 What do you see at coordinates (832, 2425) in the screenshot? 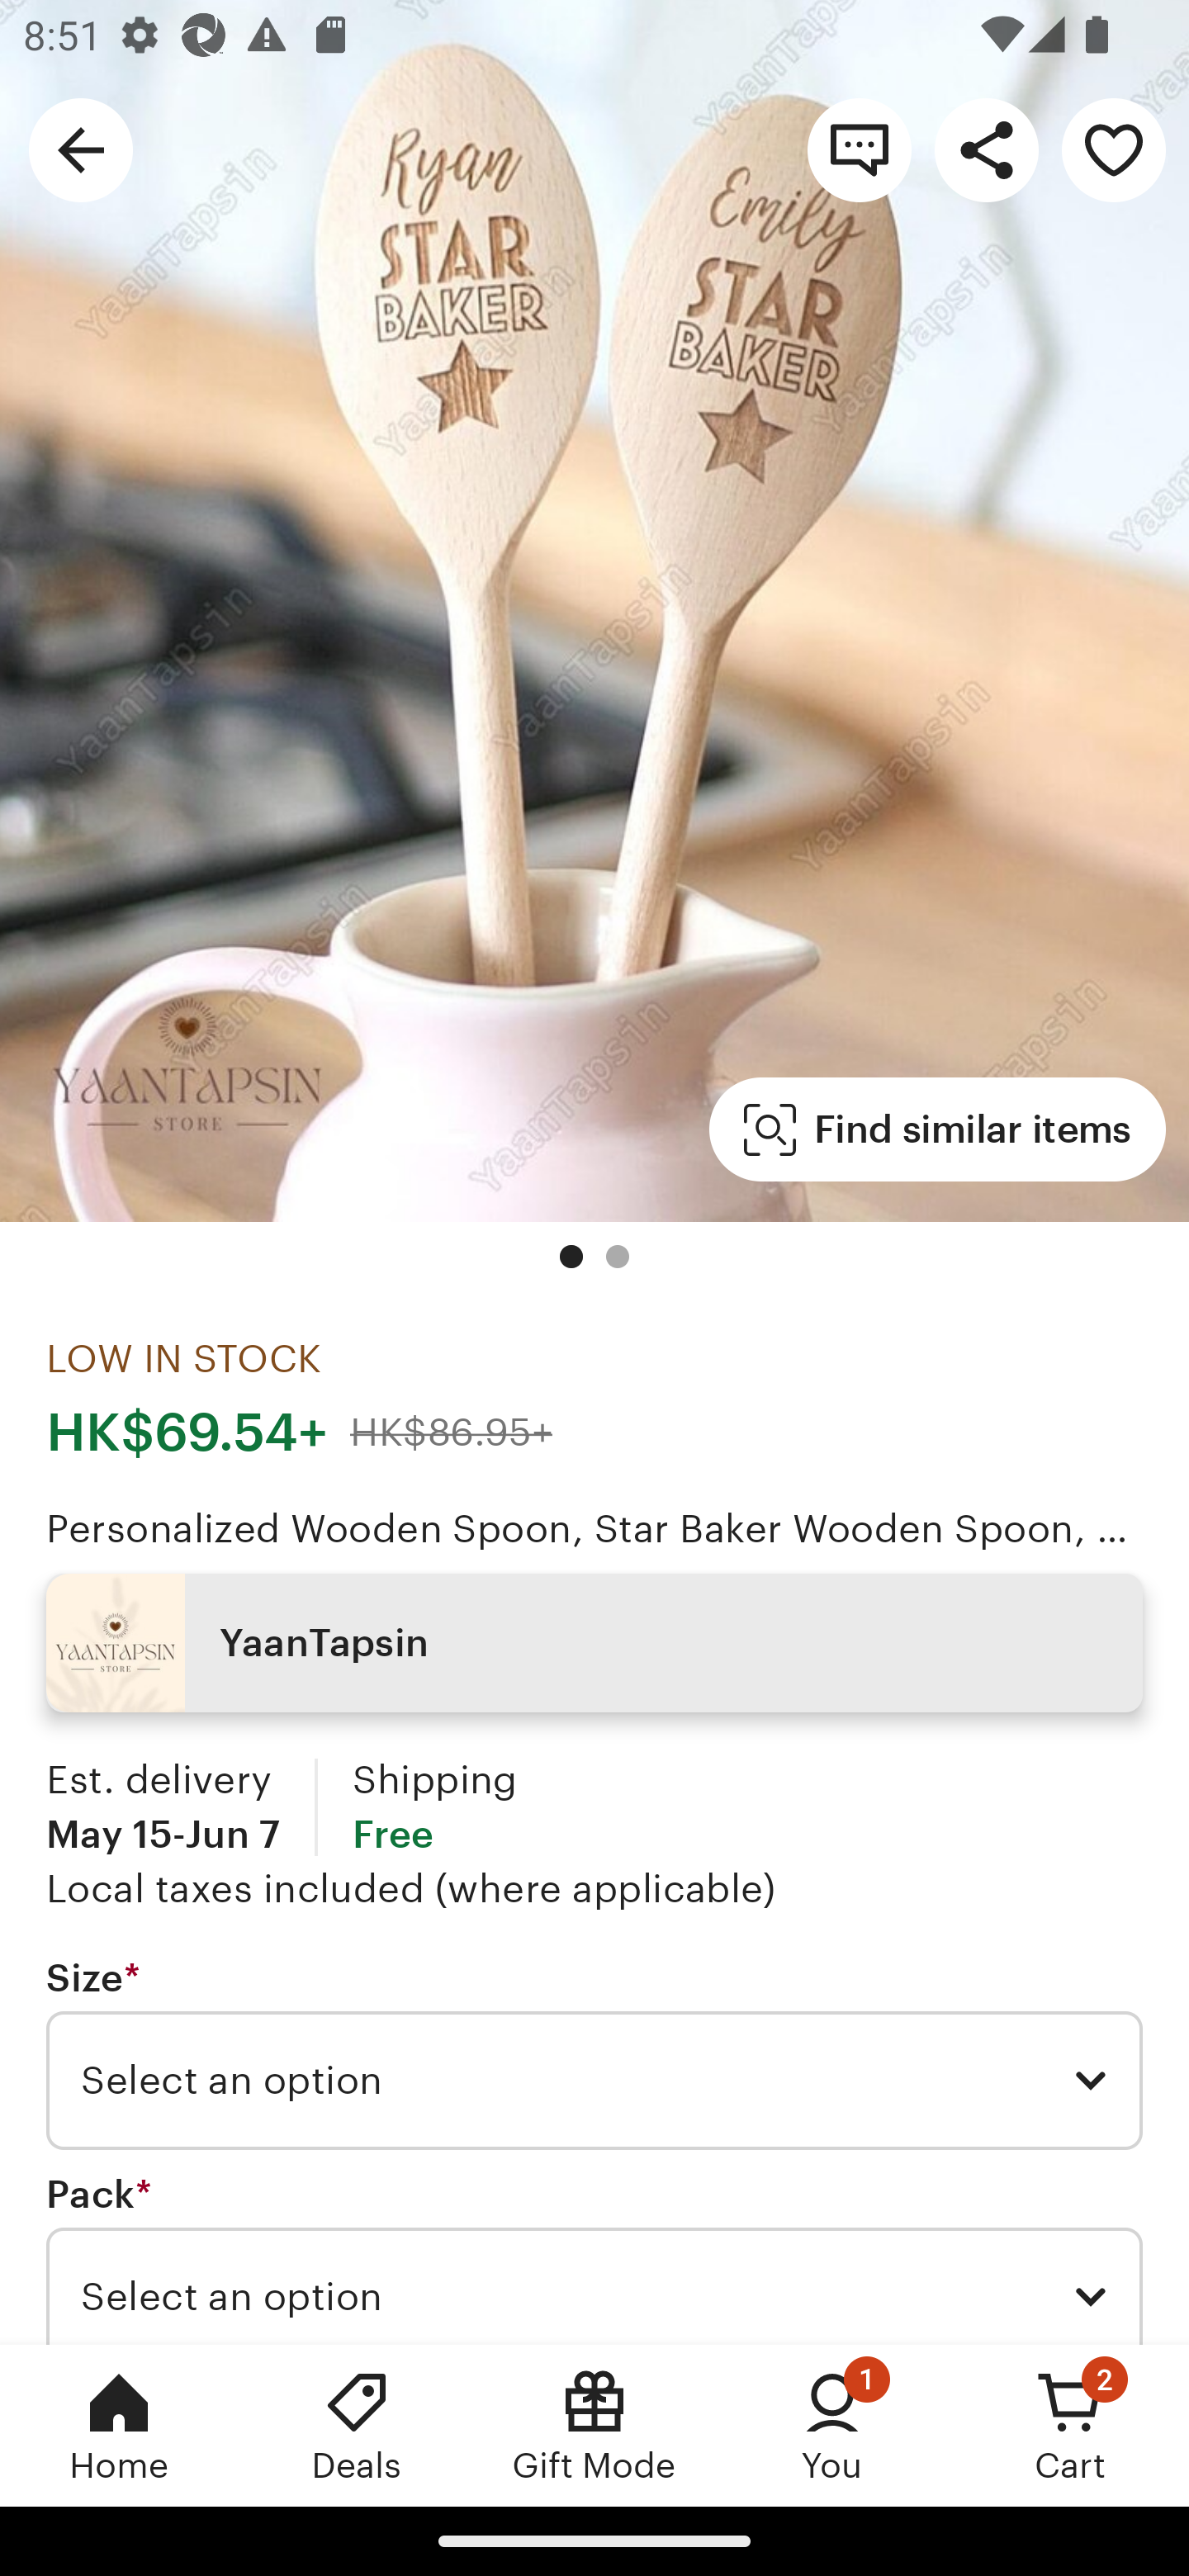
I see `You, 1 new notification You` at bounding box center [832, 2425].